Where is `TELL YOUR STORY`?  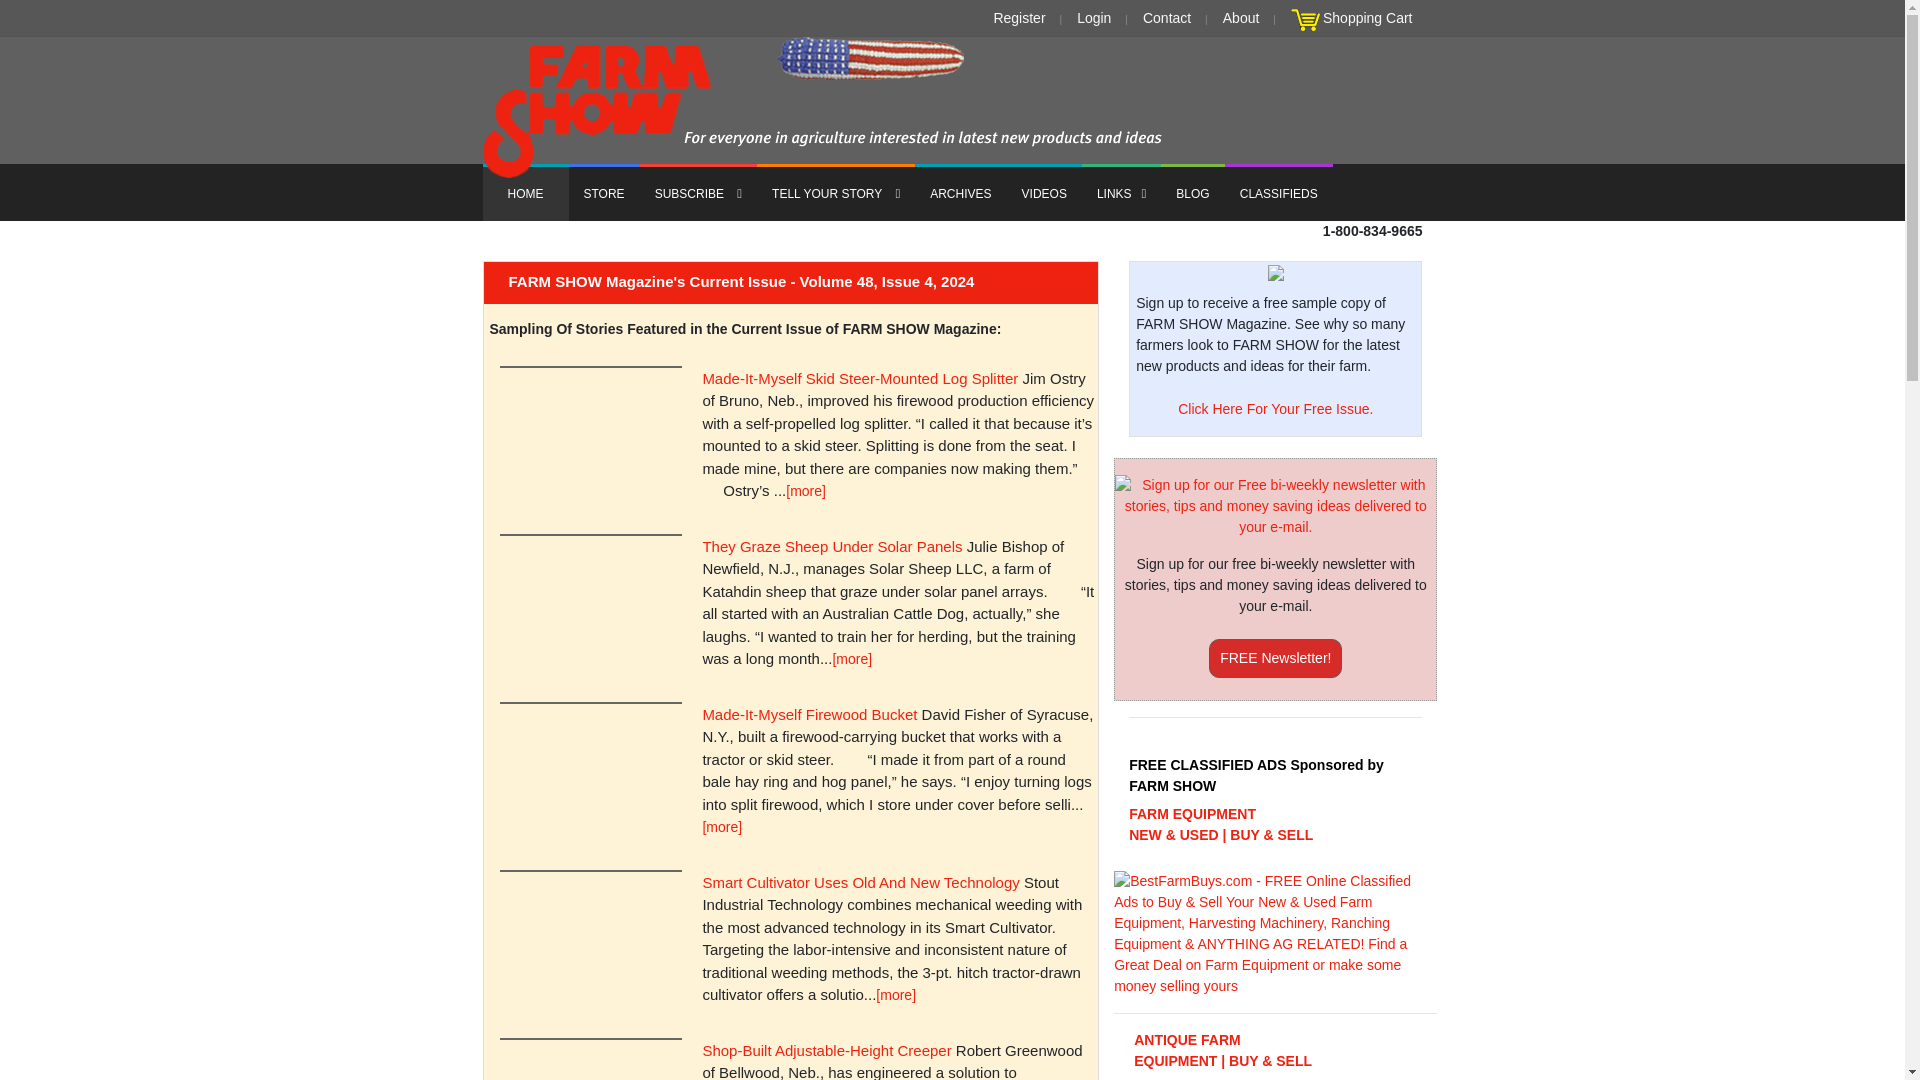
TELL YOUR STORY is located at coordinates (836, 192).